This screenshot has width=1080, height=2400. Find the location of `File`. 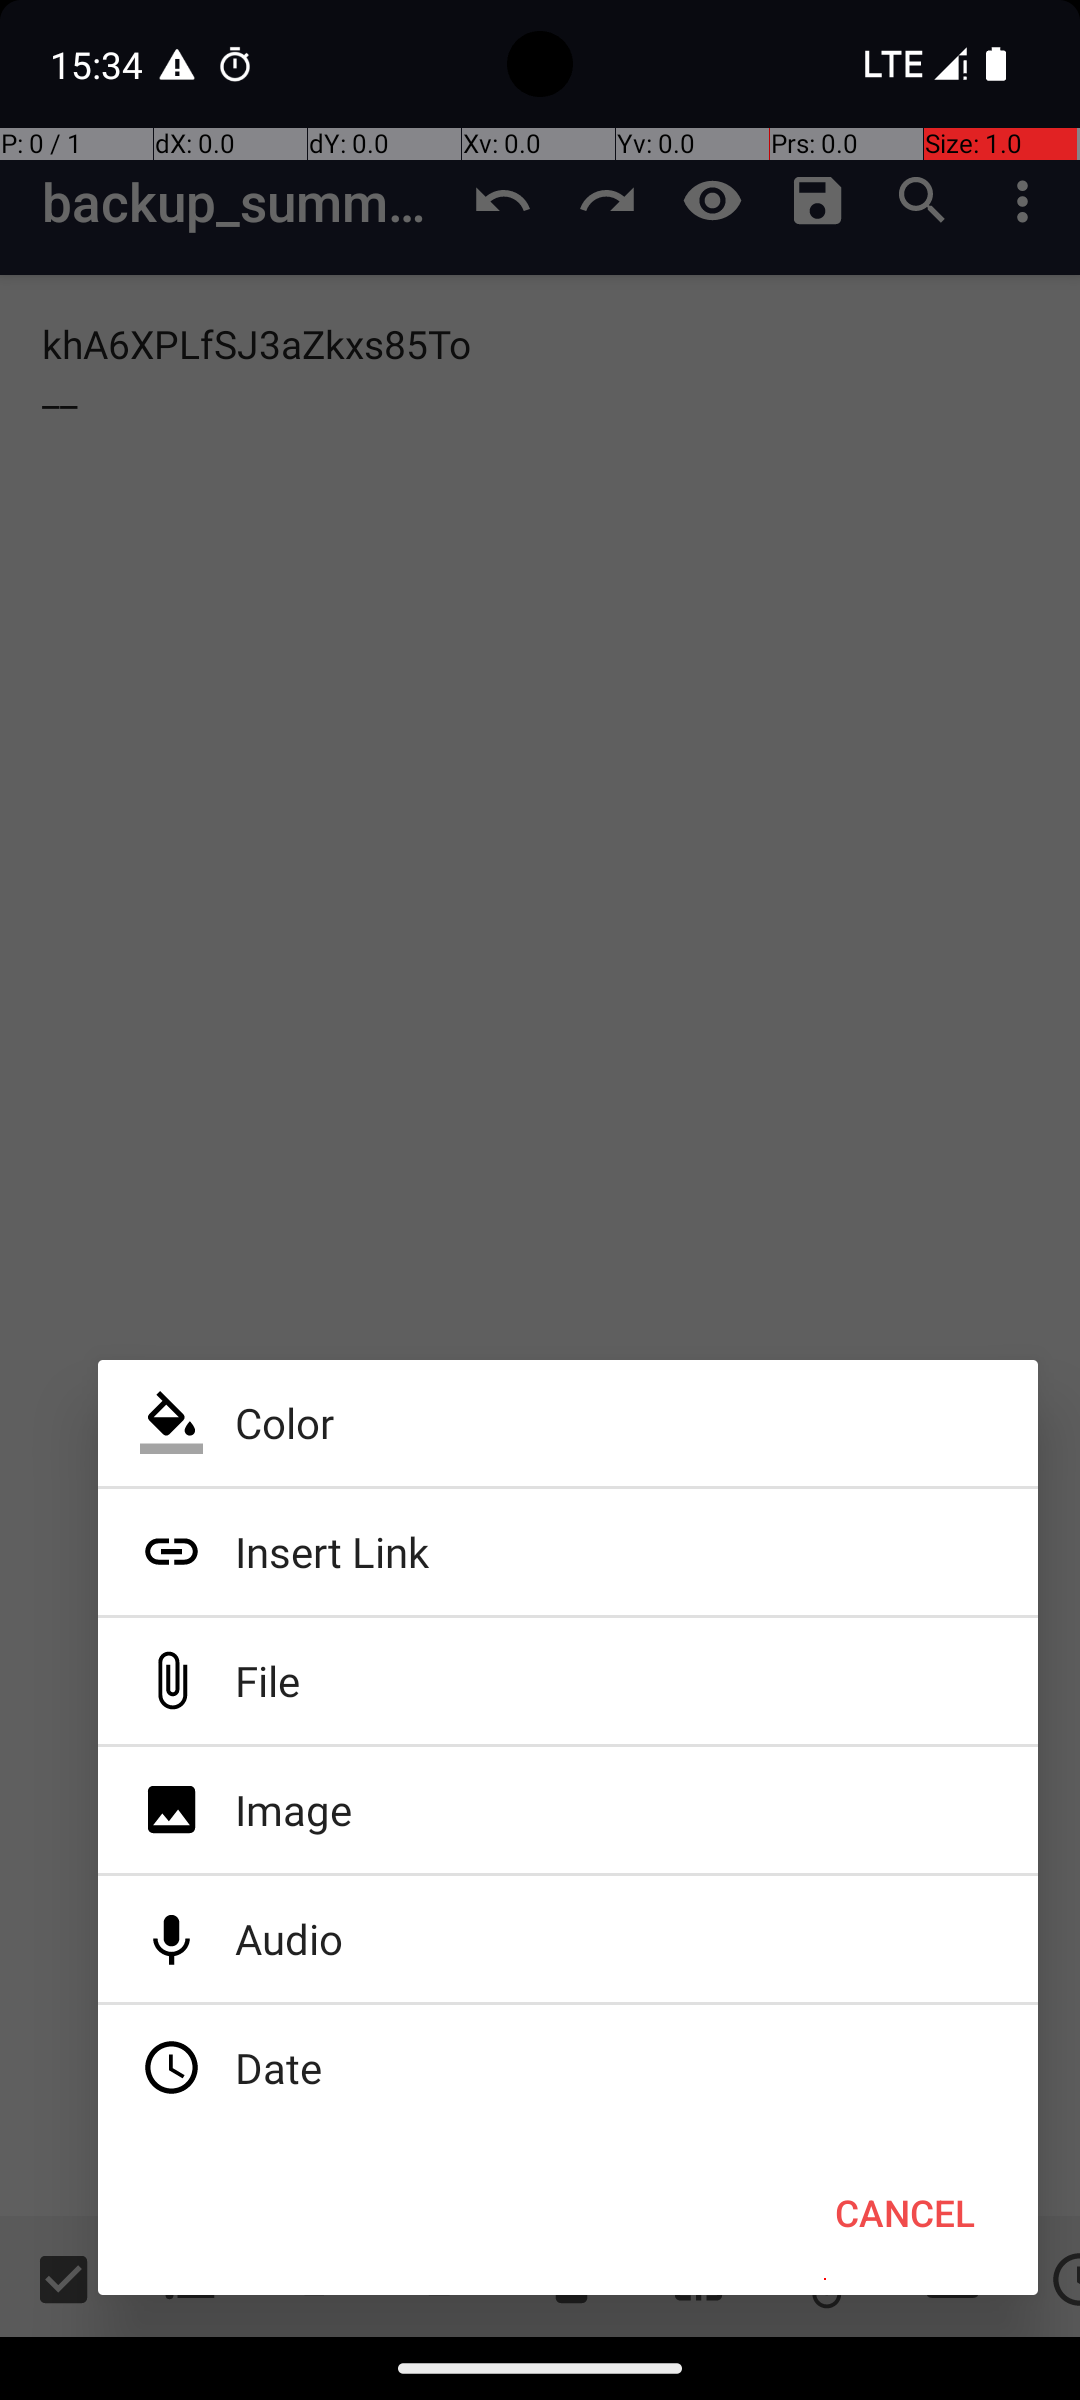

File is located at coordinates (568, 1681).